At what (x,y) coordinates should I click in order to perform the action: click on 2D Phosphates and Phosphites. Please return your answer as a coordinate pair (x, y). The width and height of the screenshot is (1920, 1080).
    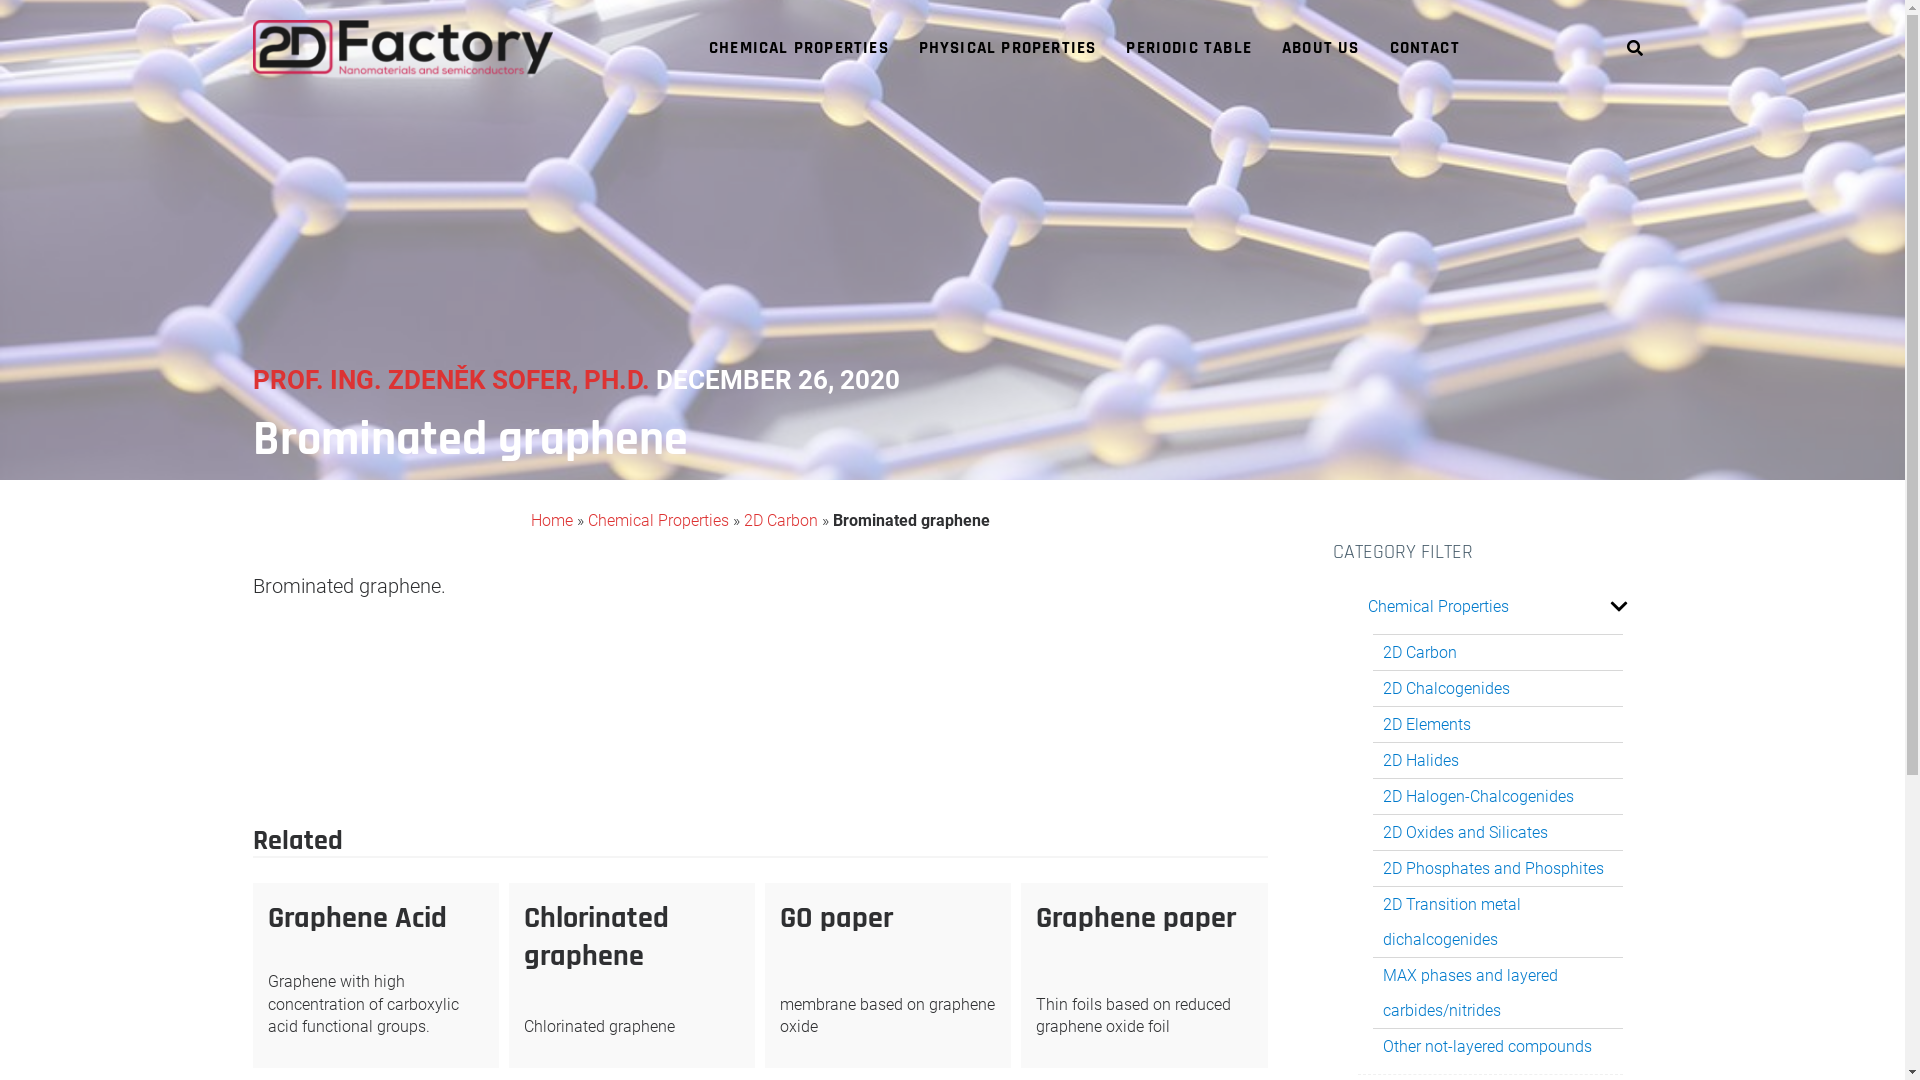
    Looking at the image, I should click on (1492, 868).